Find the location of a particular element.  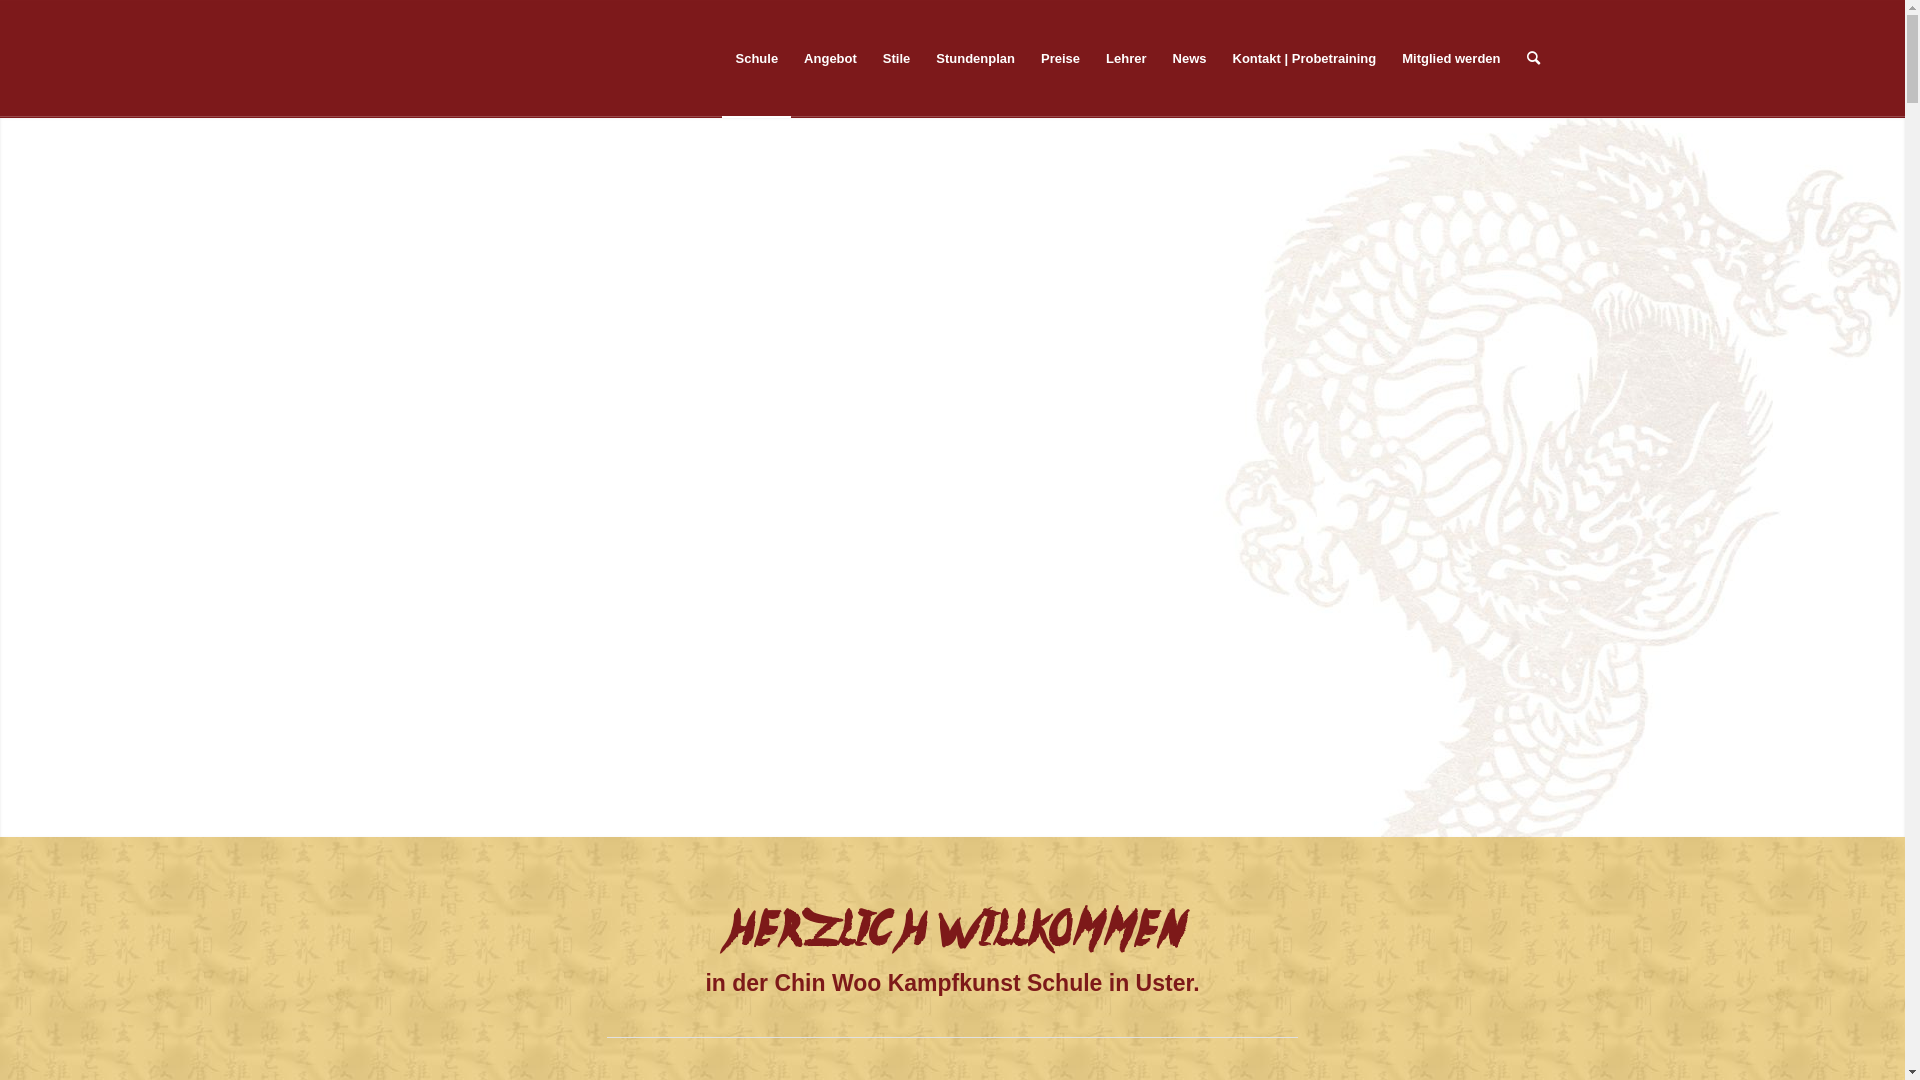

Angebot is located at coordinates (830, 59).